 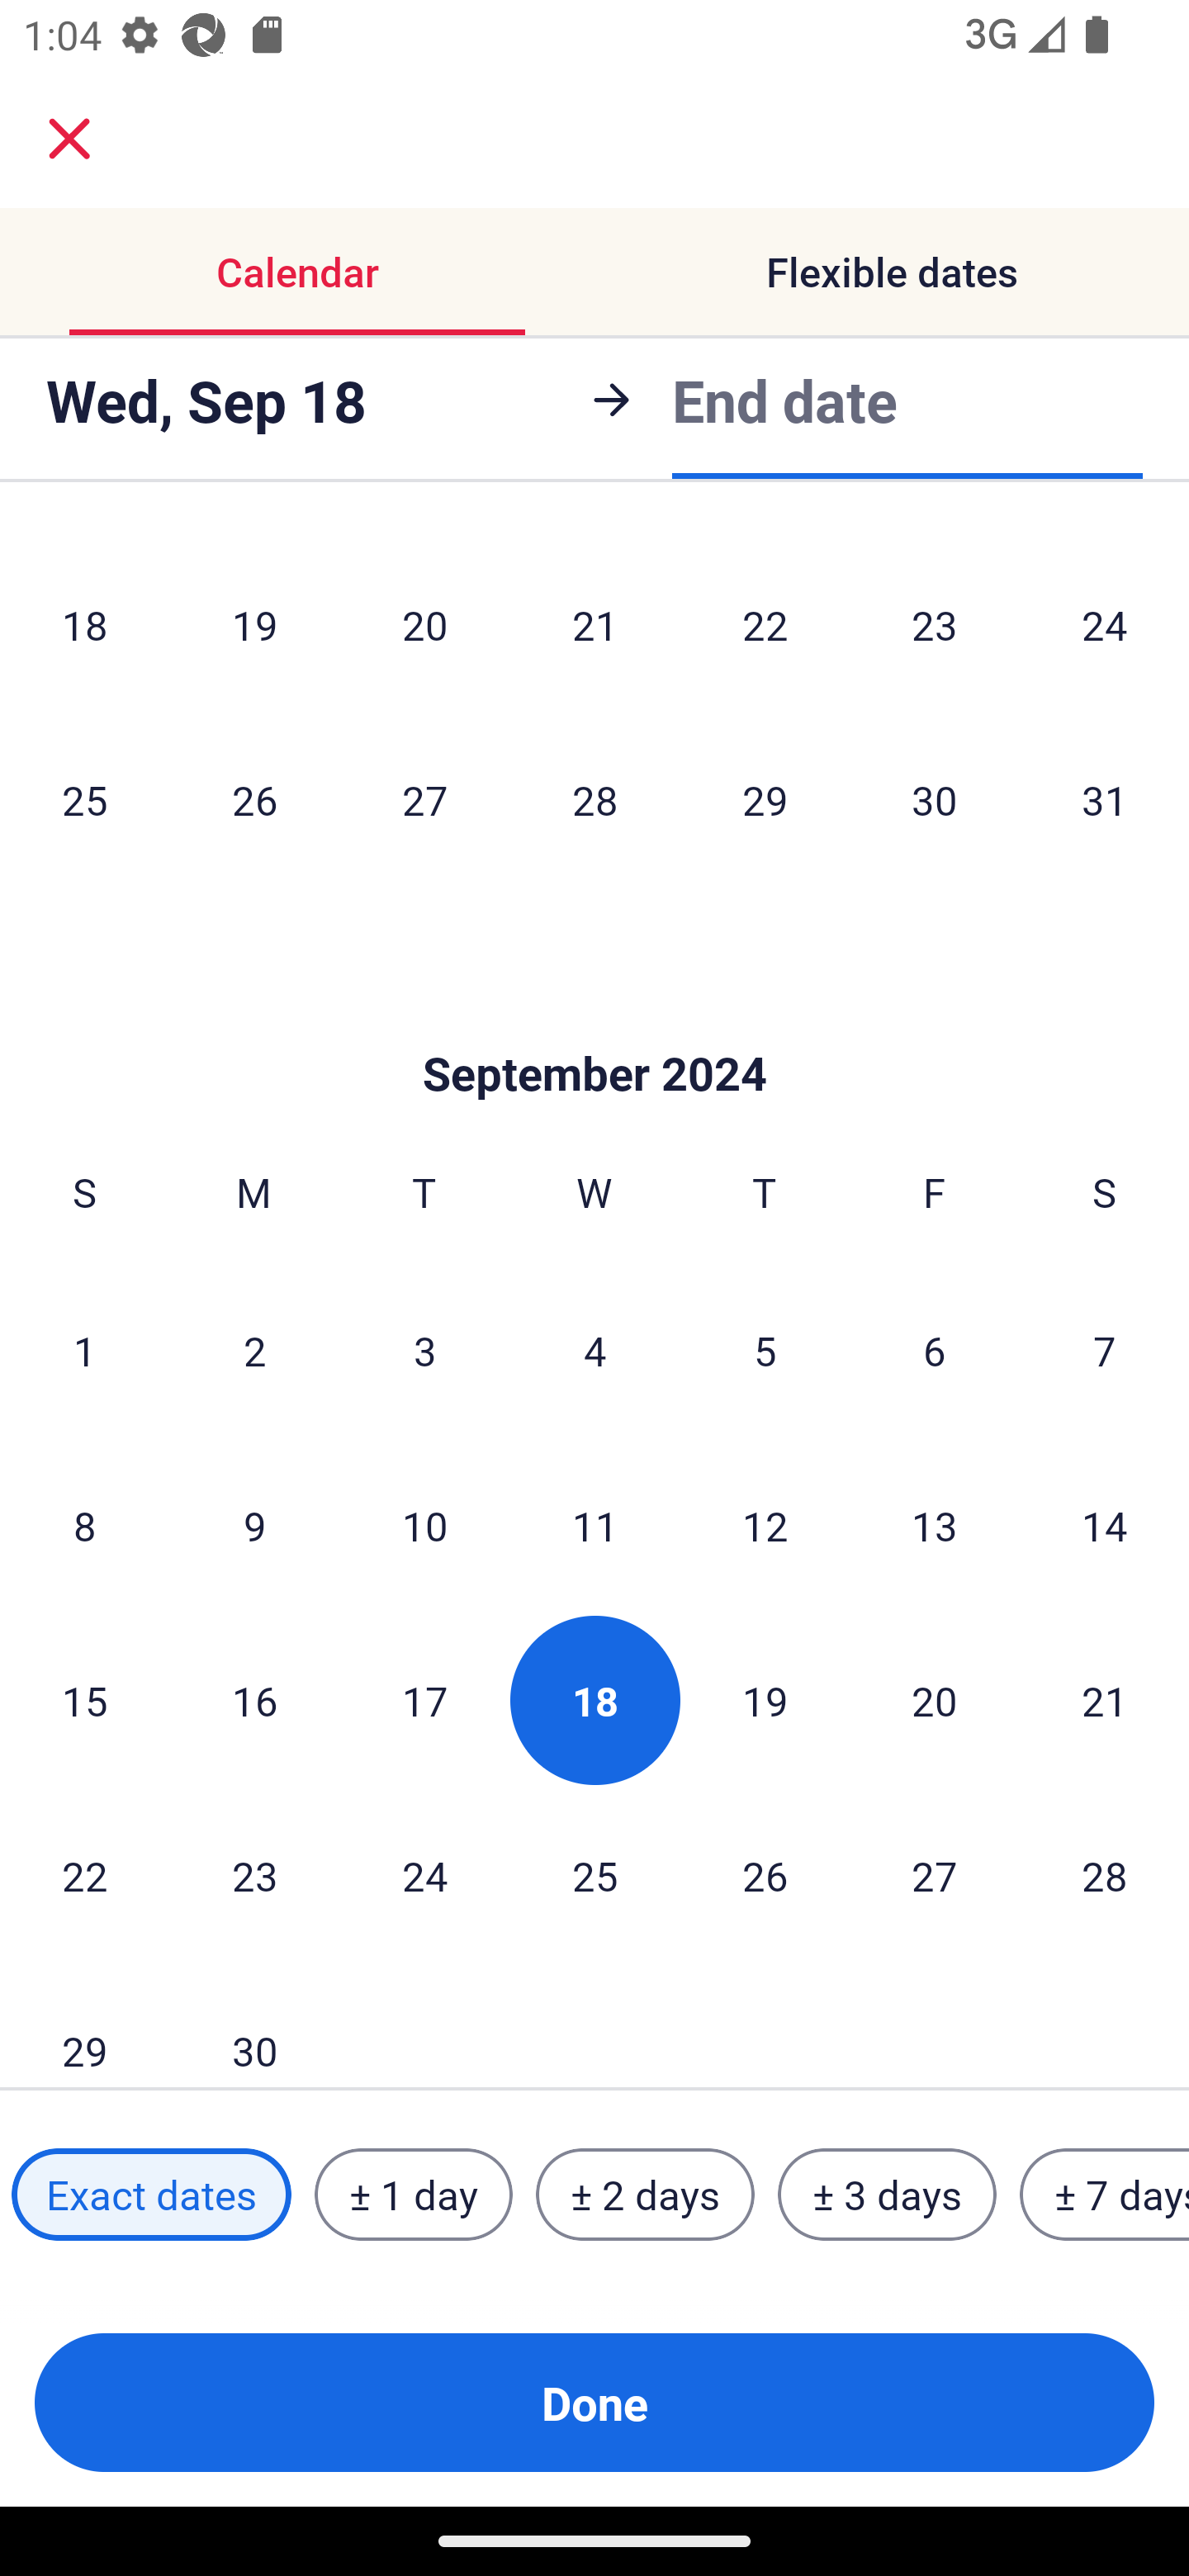 I want to click on Skip to Done, so click(x=594, y=1025).